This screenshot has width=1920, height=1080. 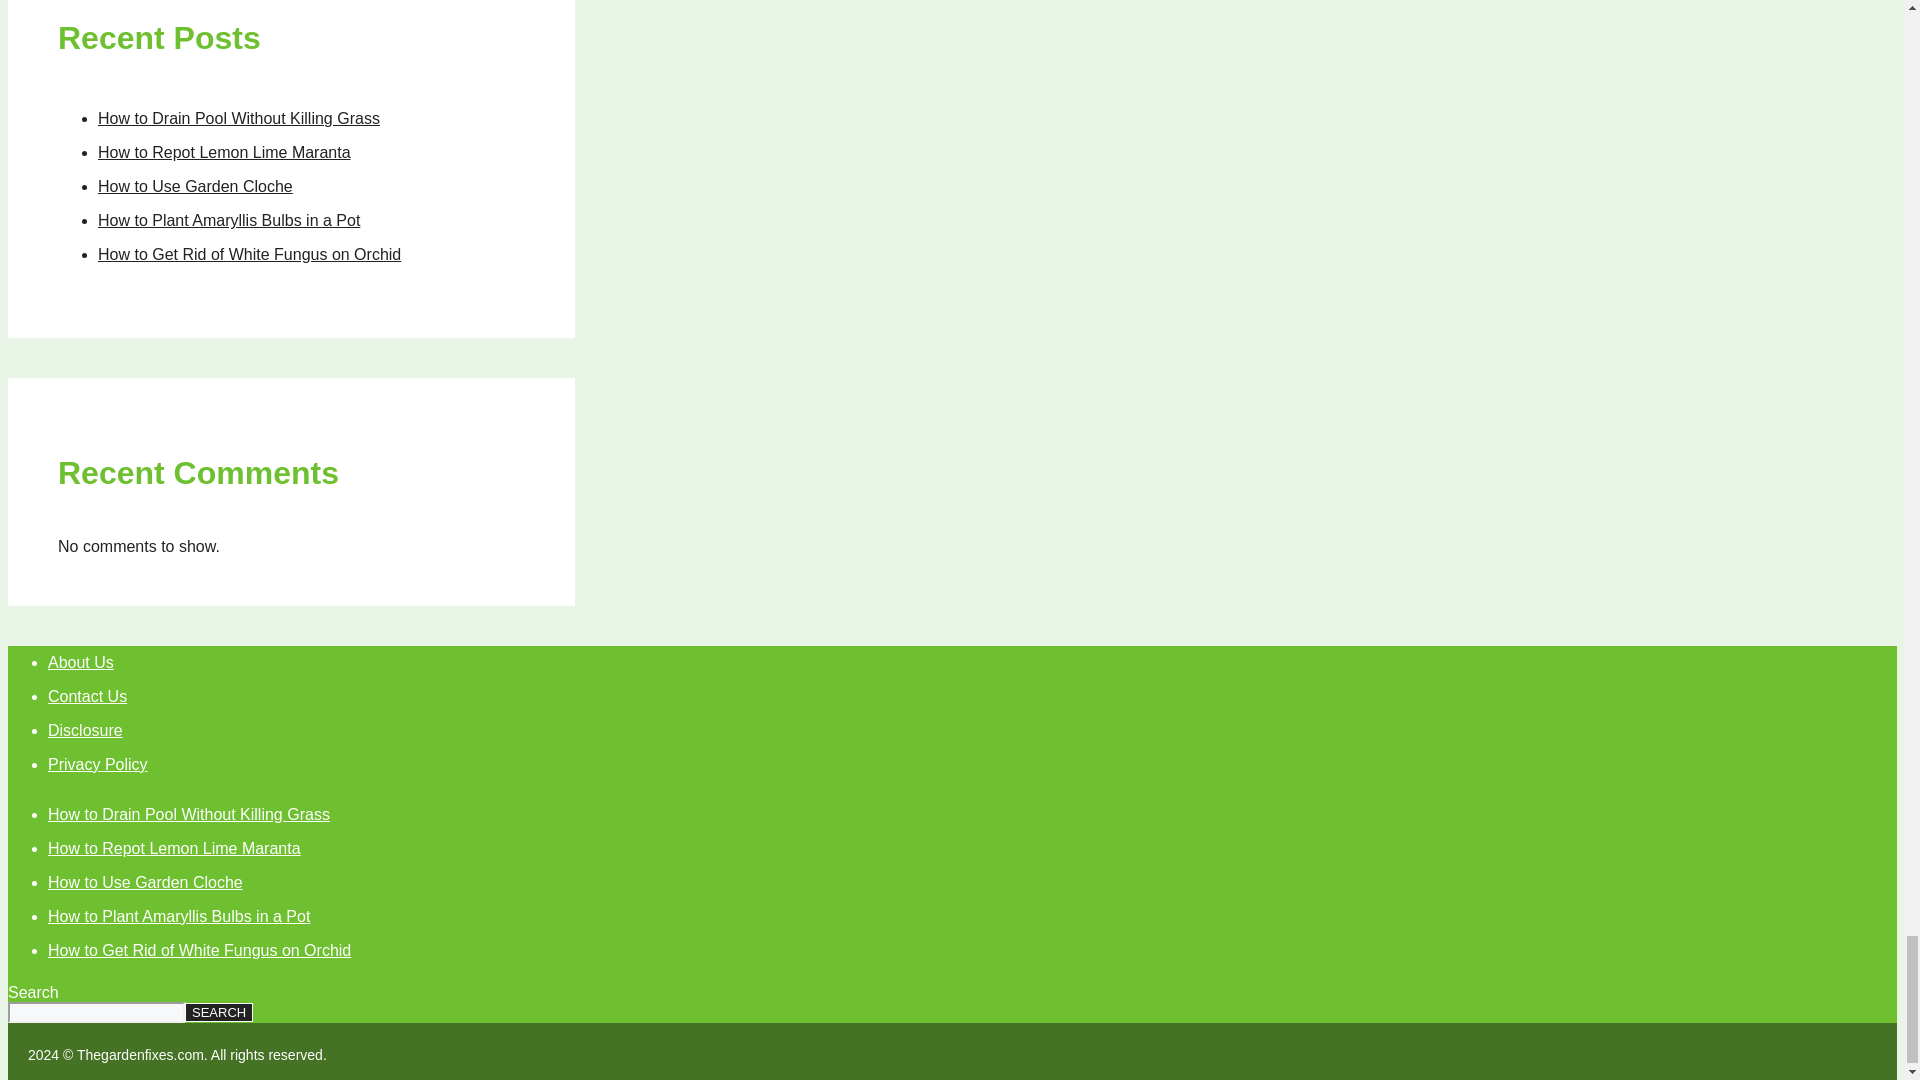 I want to click on How to Plant Amaryllis Bulbs in a Pot, so click(x=178, y=916).